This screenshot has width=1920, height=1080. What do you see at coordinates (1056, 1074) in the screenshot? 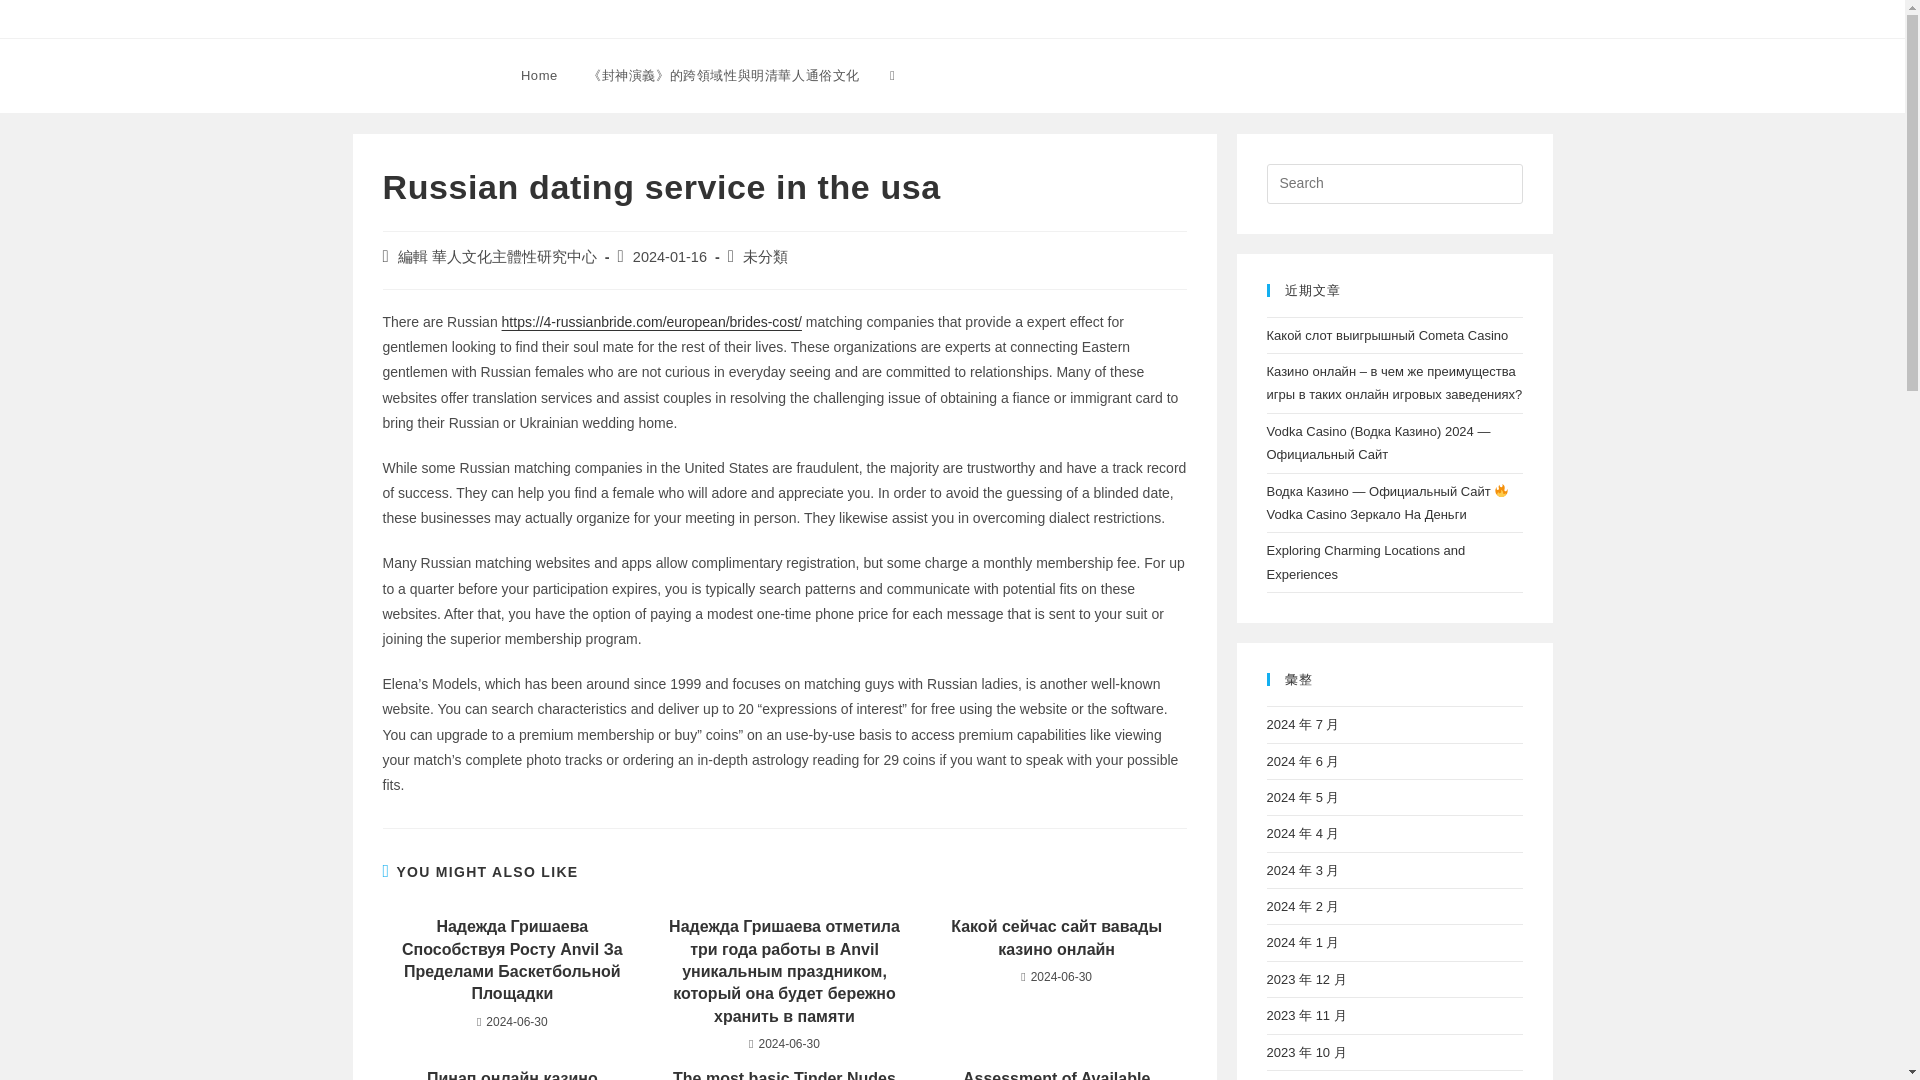
I see `Assessment of Available Columbian Women` at bounding box center [1056, 1074].